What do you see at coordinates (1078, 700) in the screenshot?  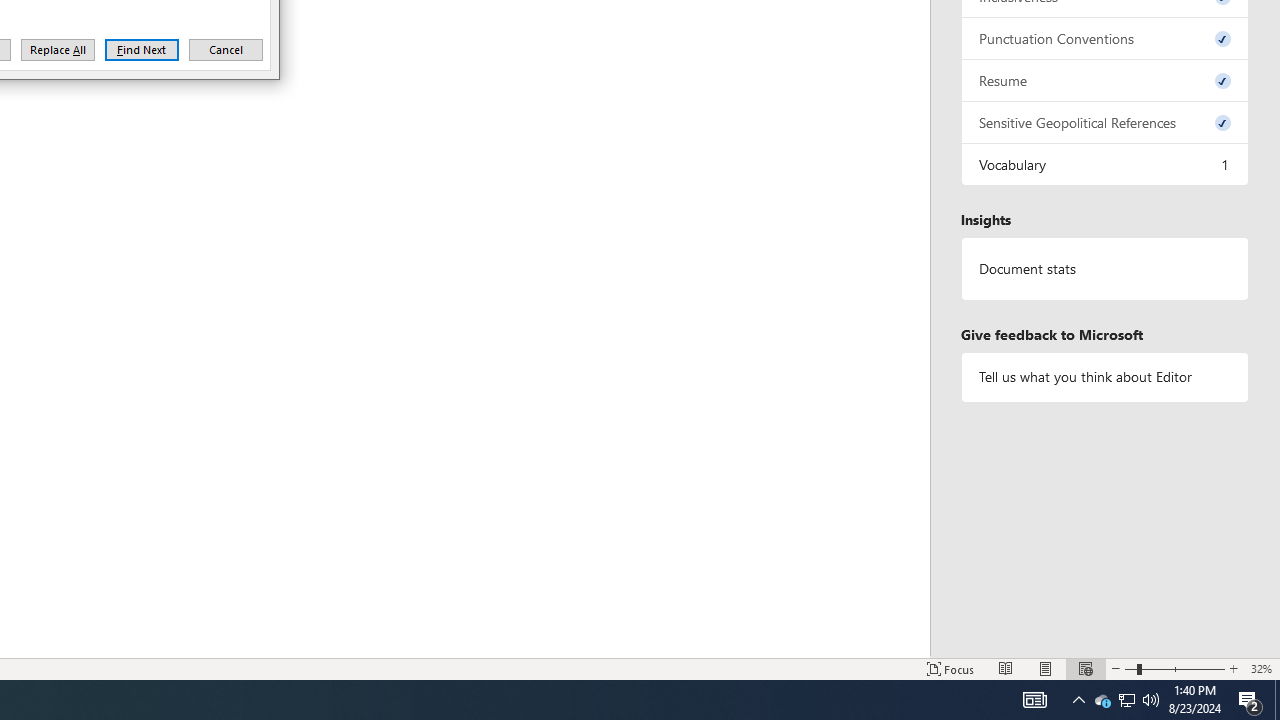 I see `Notification Chevron` at bounding box center [1078, 700].